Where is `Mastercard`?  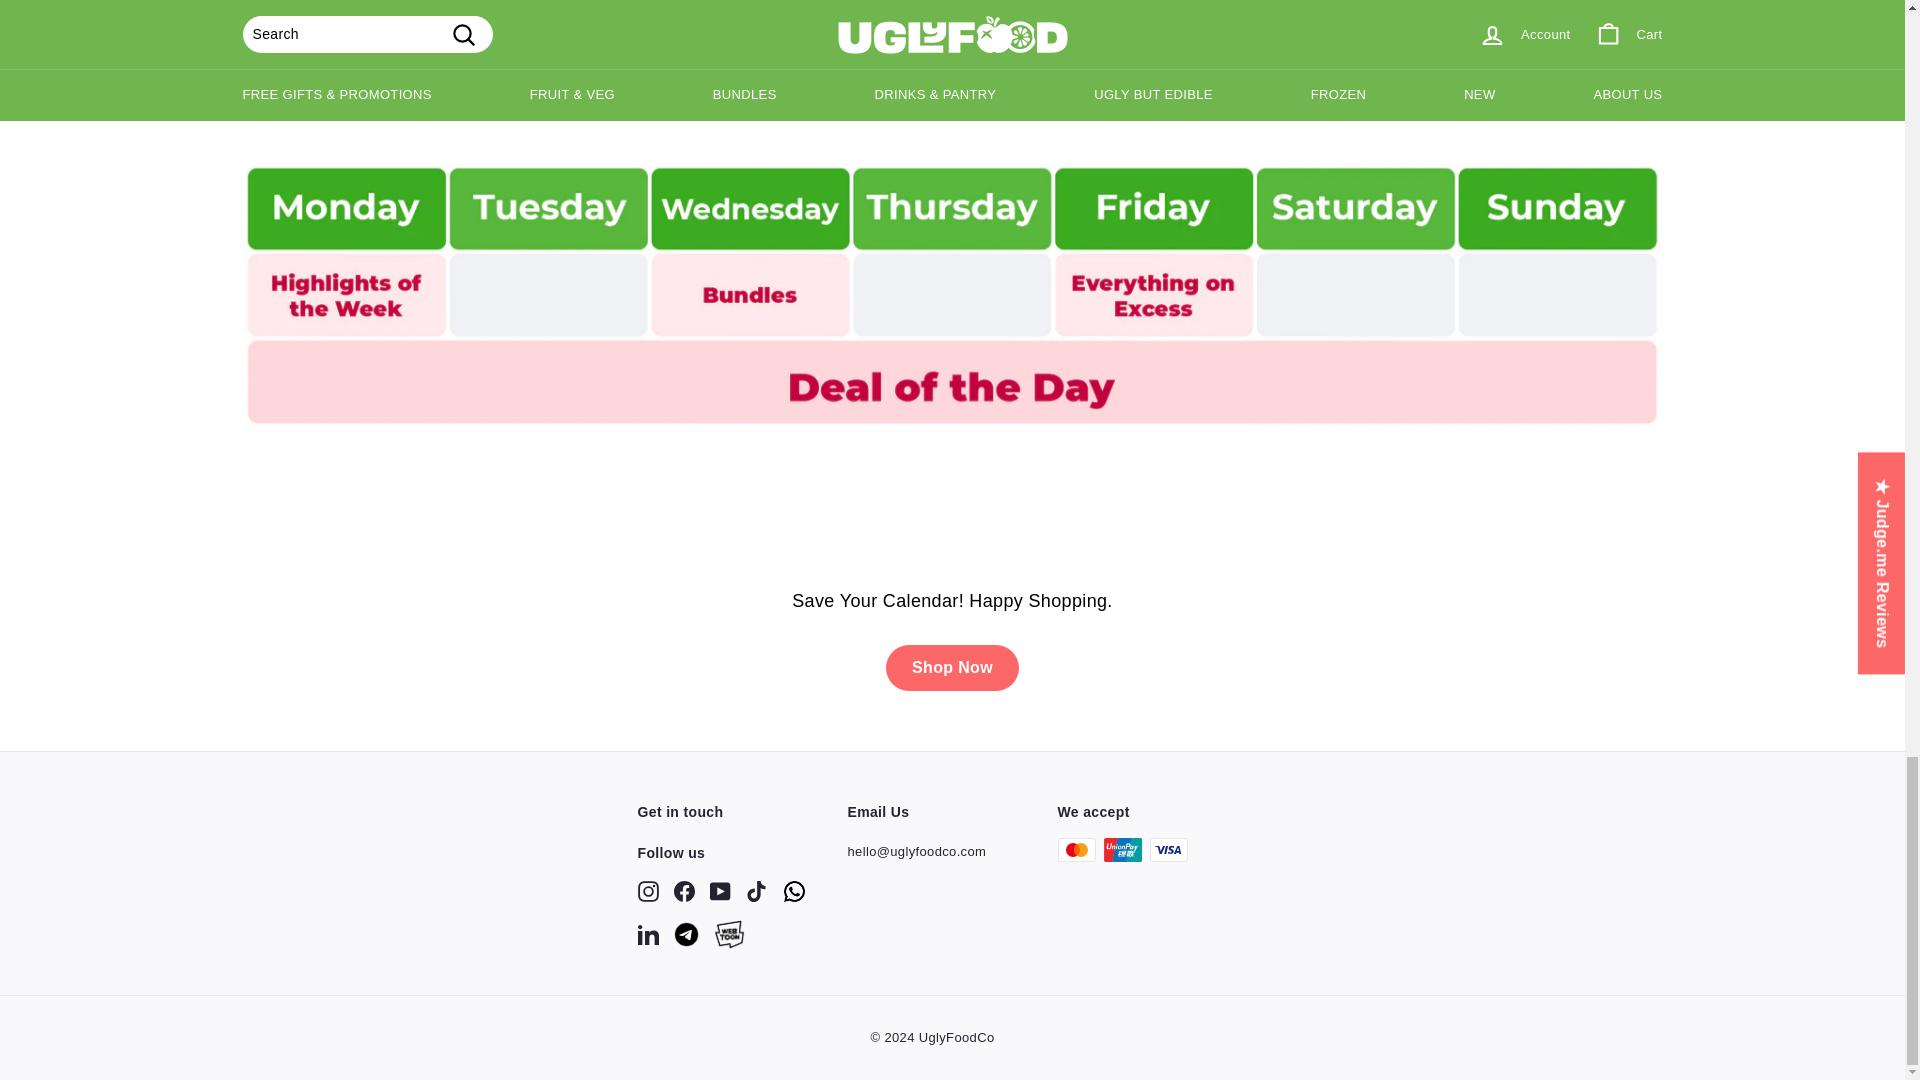 Mastercard is located at coordinates (1076, 850).